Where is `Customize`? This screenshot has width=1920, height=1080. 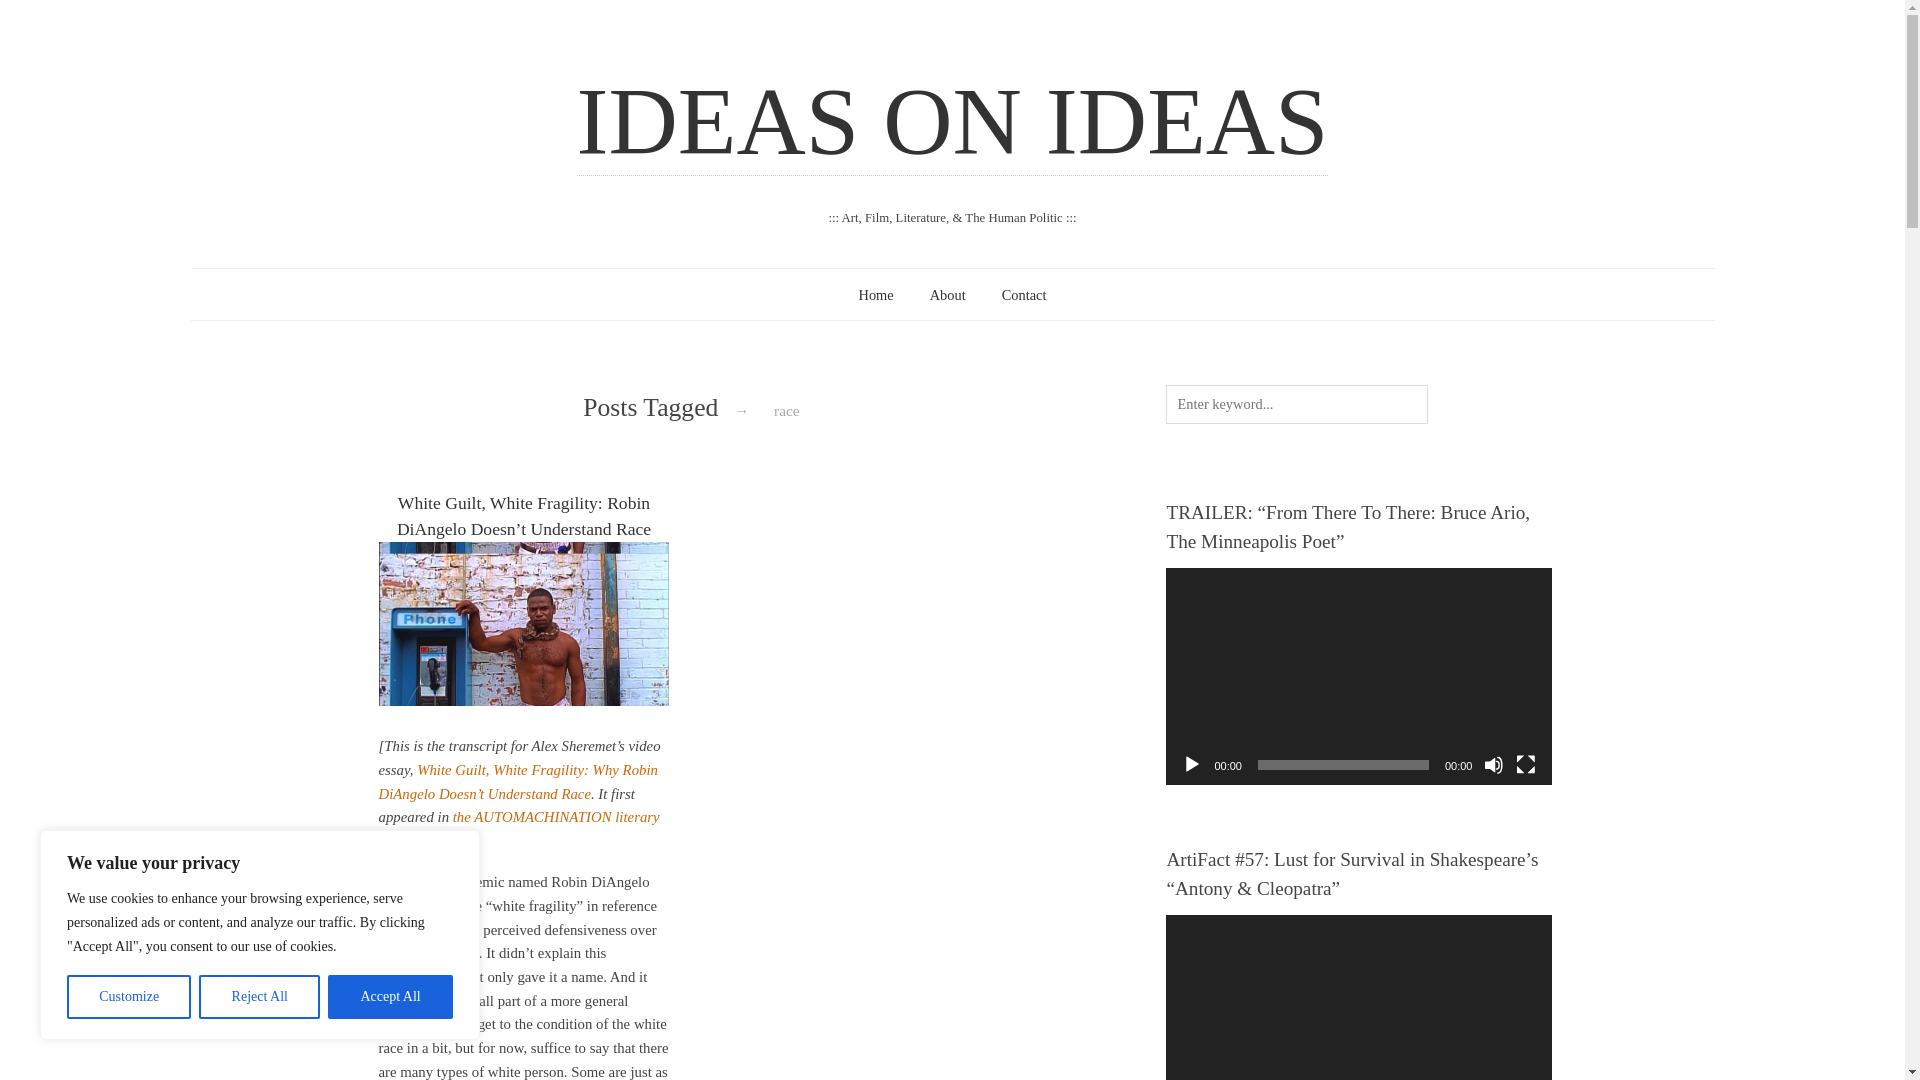 Customize is located at coordinates (128, 997).